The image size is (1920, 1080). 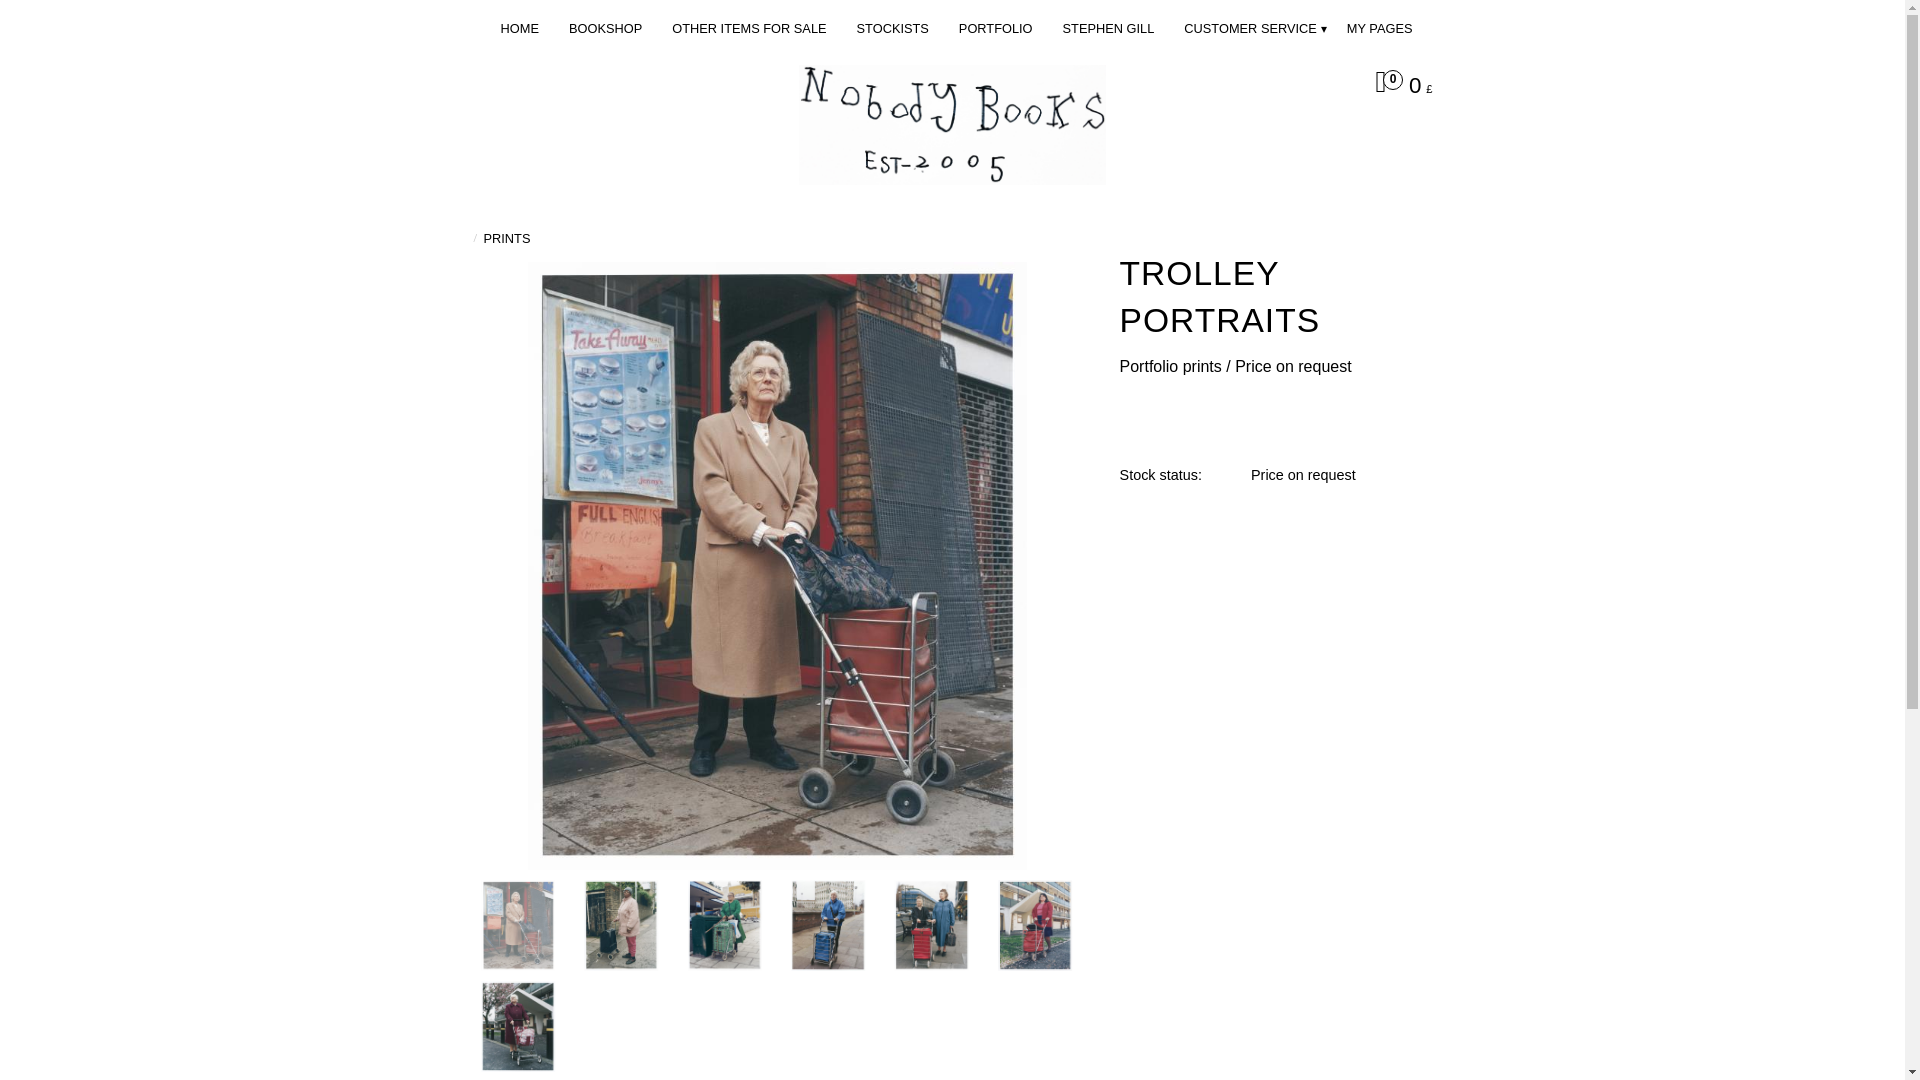 I want to click on OTHER ITEMS FOR SALE, so click(x=754, y=28).